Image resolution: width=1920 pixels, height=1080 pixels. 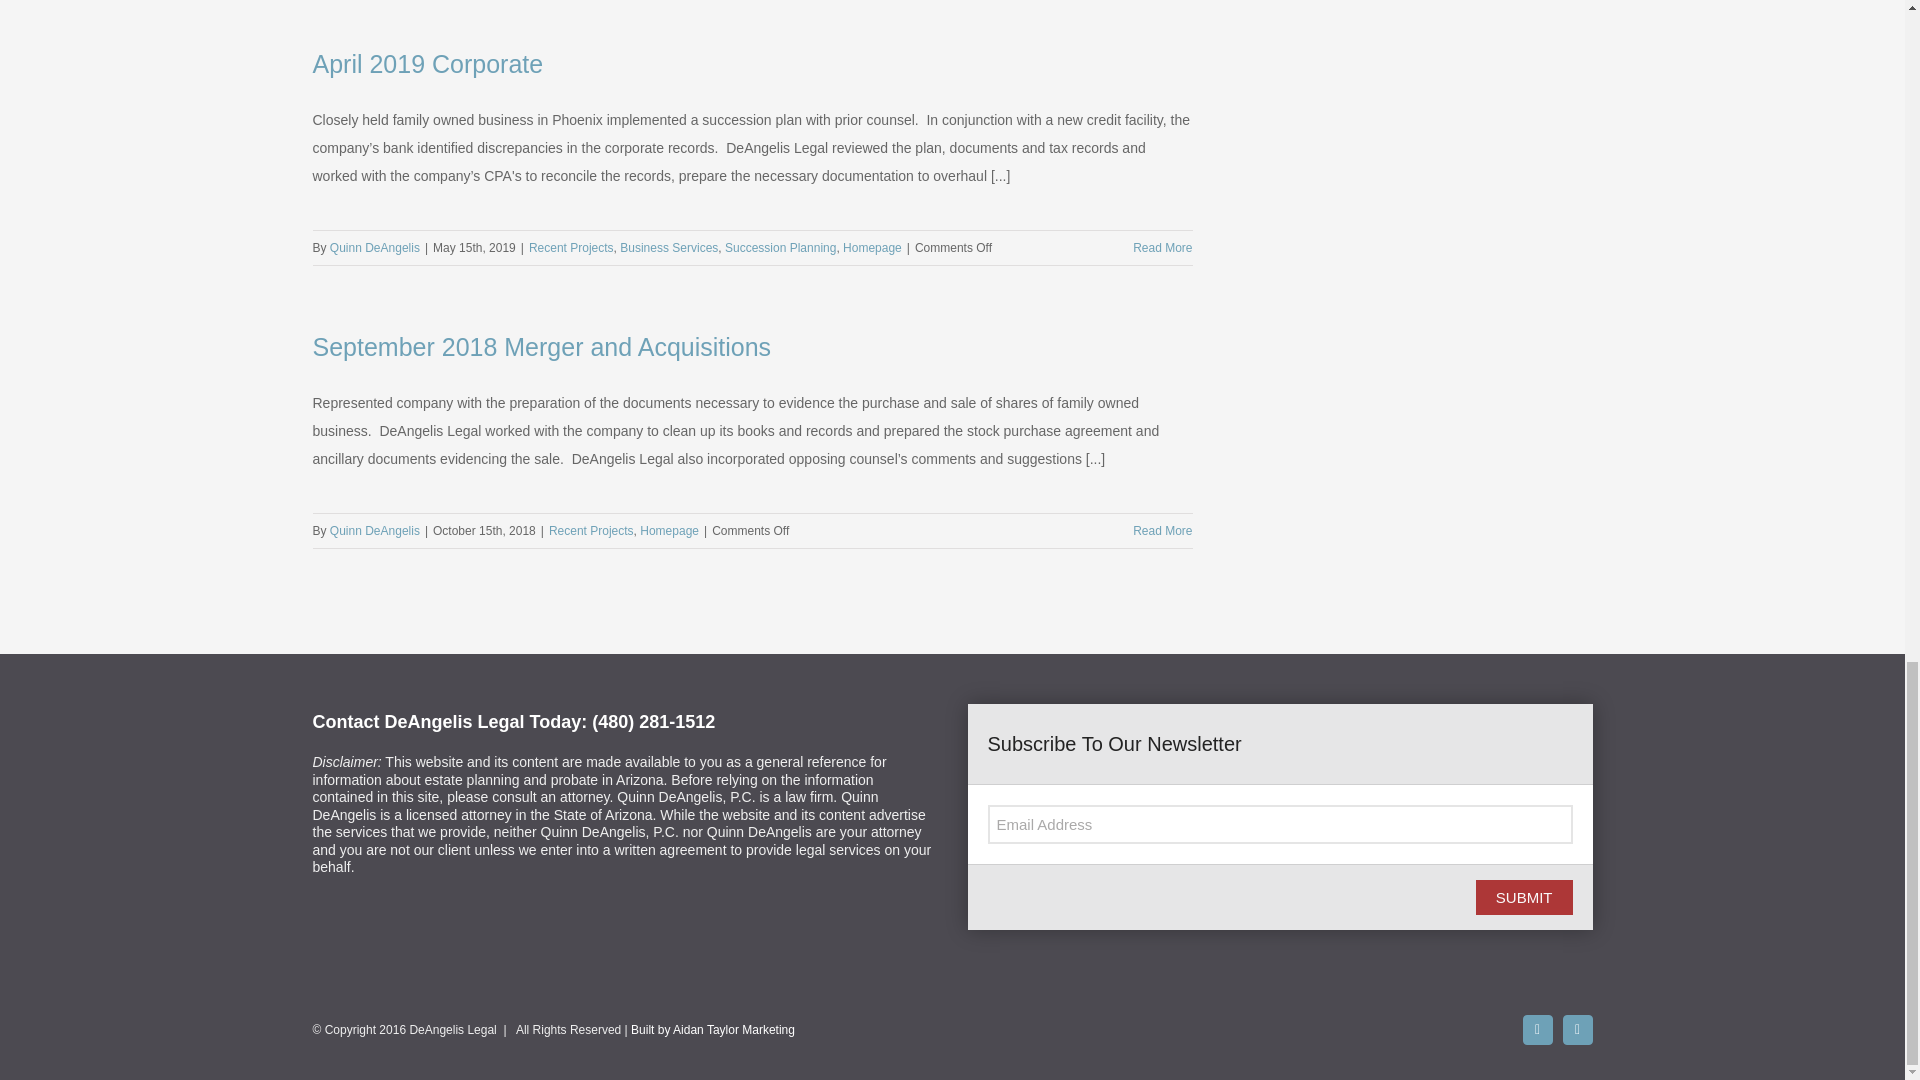 What do you see at coordinates (1536, 1030) in the screenshot?
I see `Facebook` at bounding box center [1536, 1030].